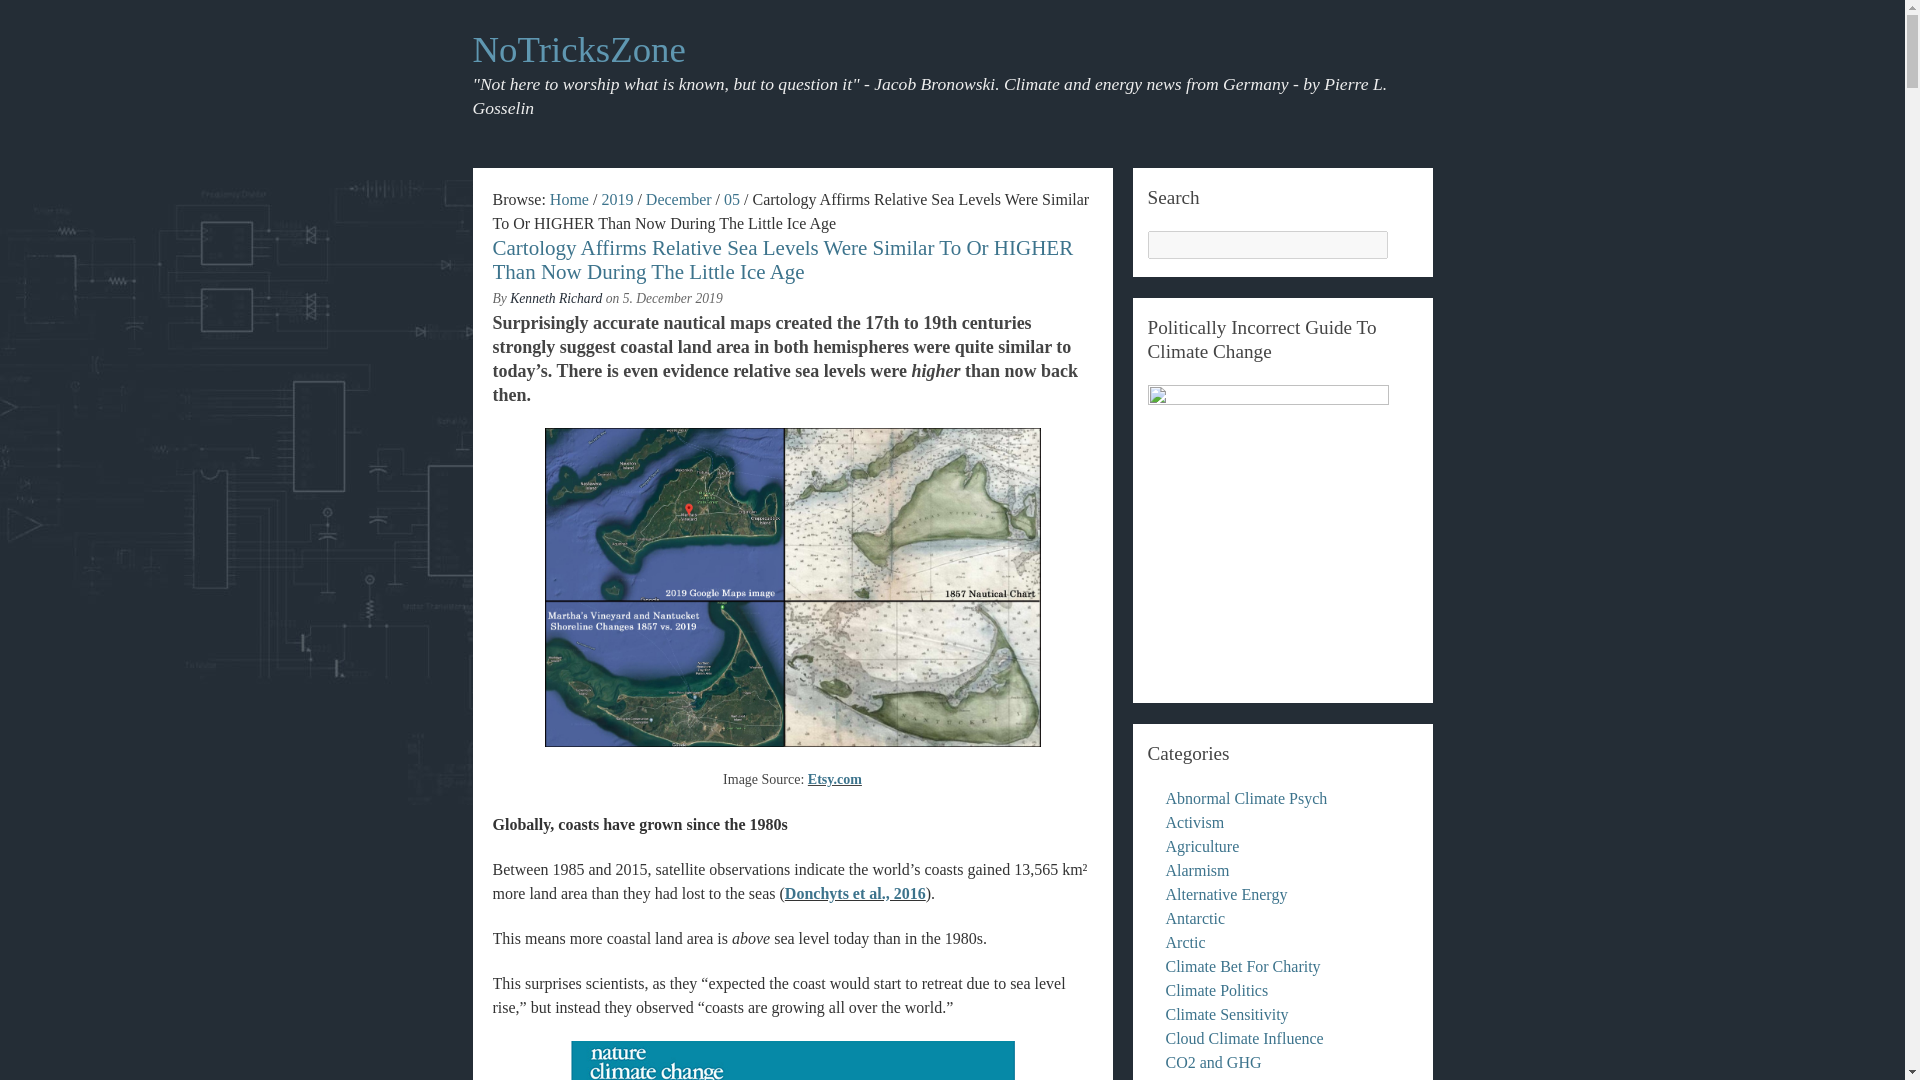 The width and height of the screenshot is (1920, 1080). Describe the element at coordinates (569, 200) in the screenshot. I see `NoTricksZone` at that location.